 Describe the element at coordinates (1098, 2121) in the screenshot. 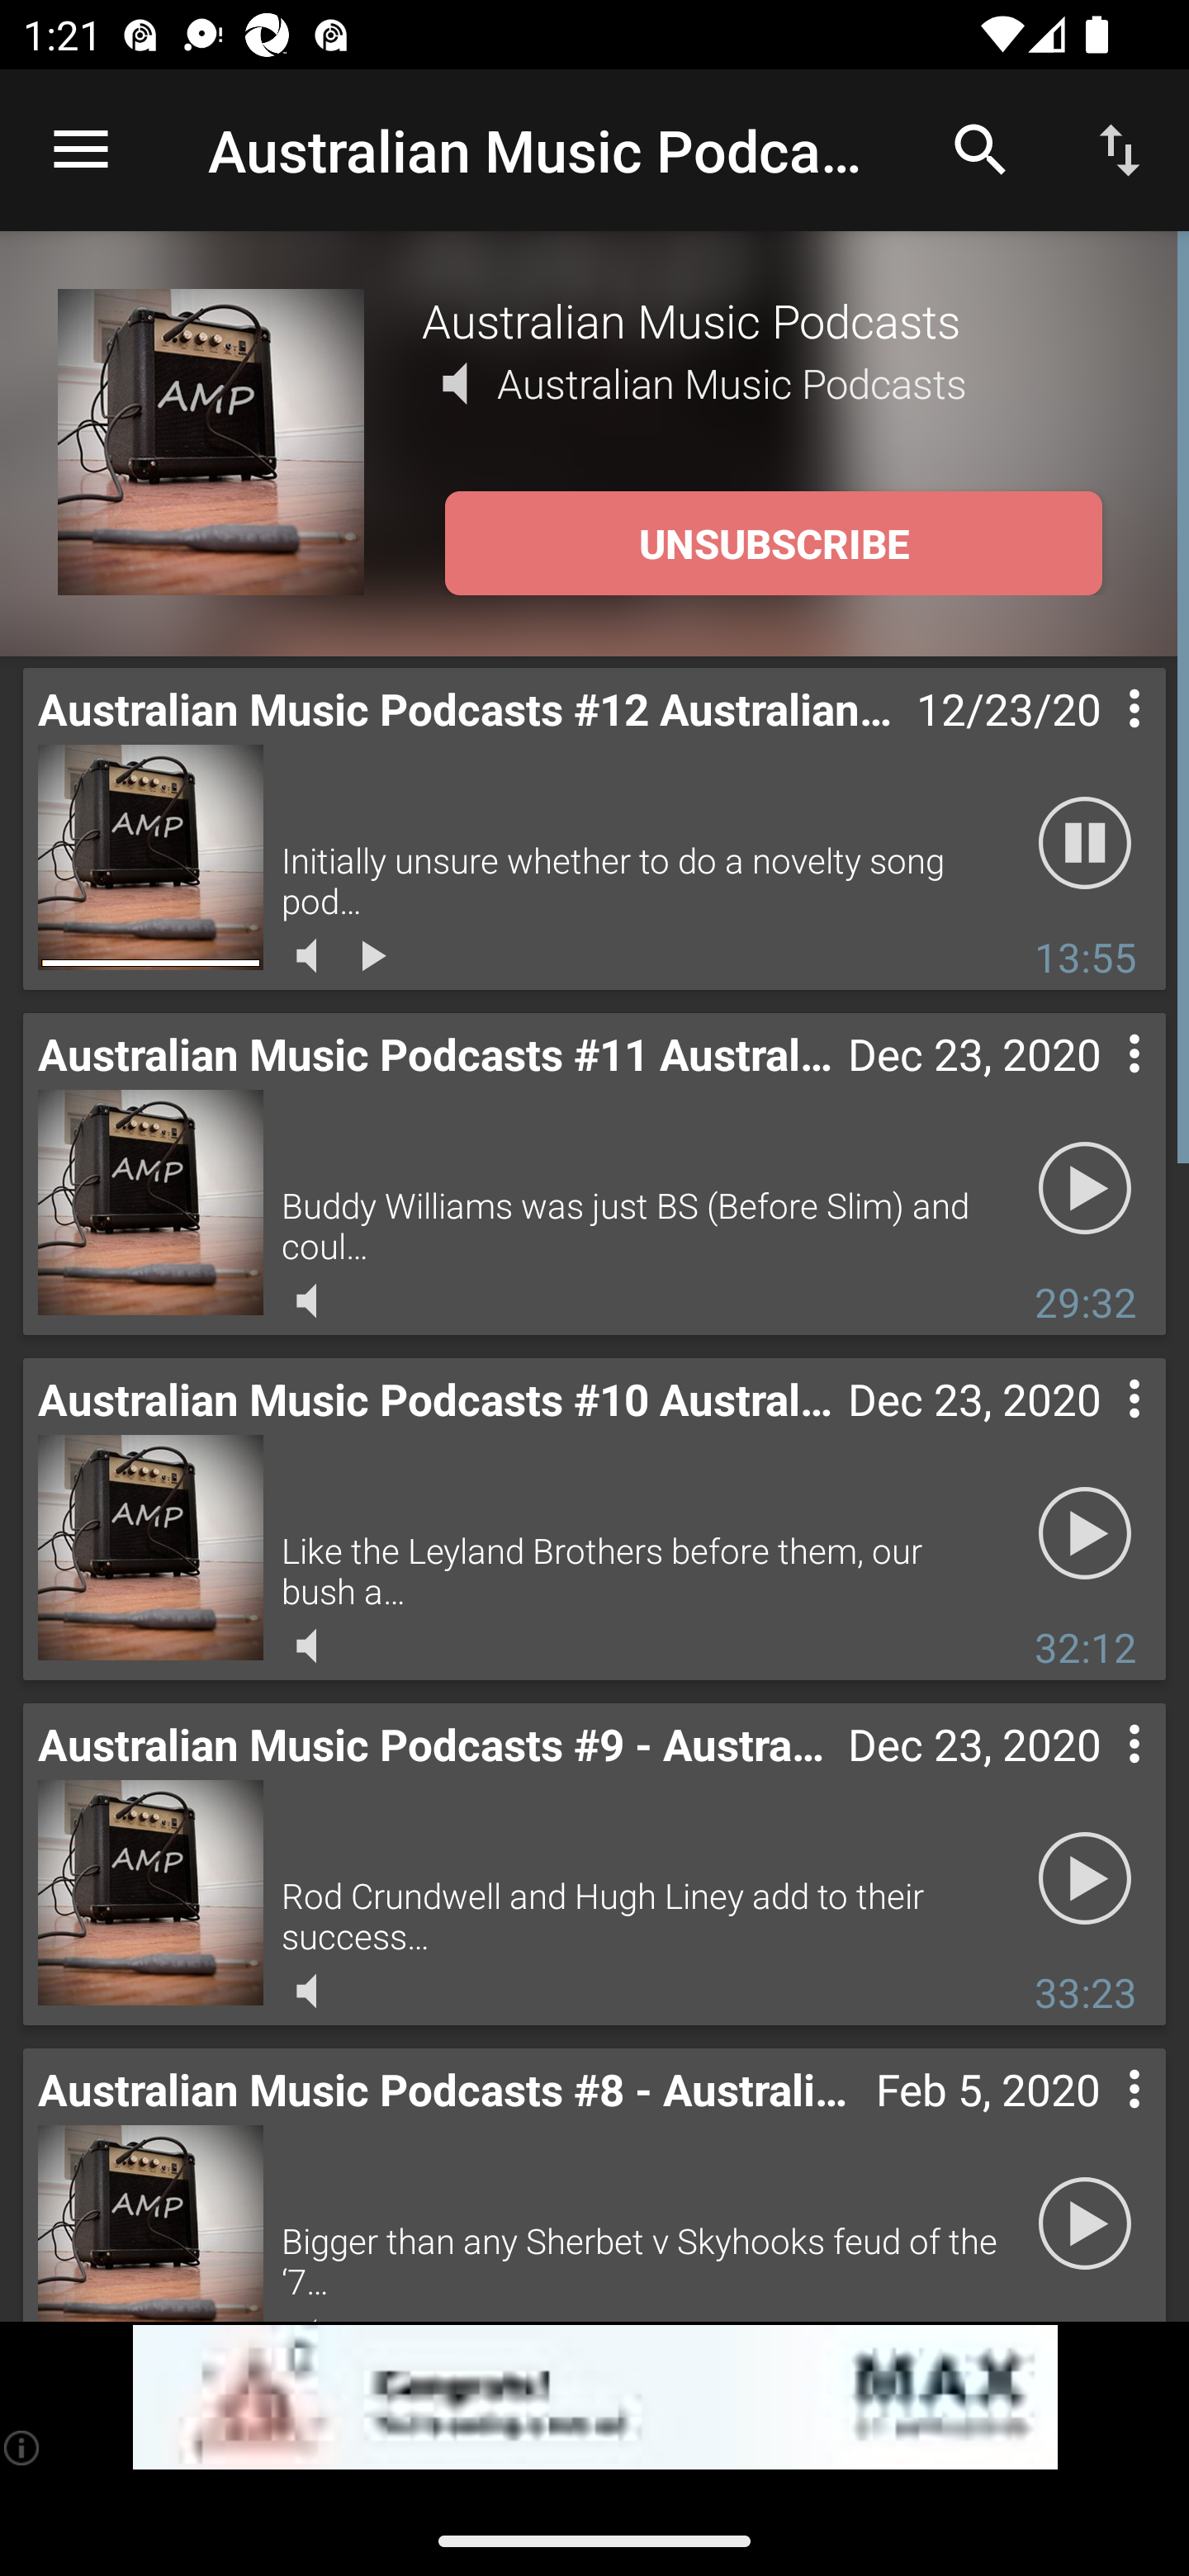

I see `Contextual menu` at that location.